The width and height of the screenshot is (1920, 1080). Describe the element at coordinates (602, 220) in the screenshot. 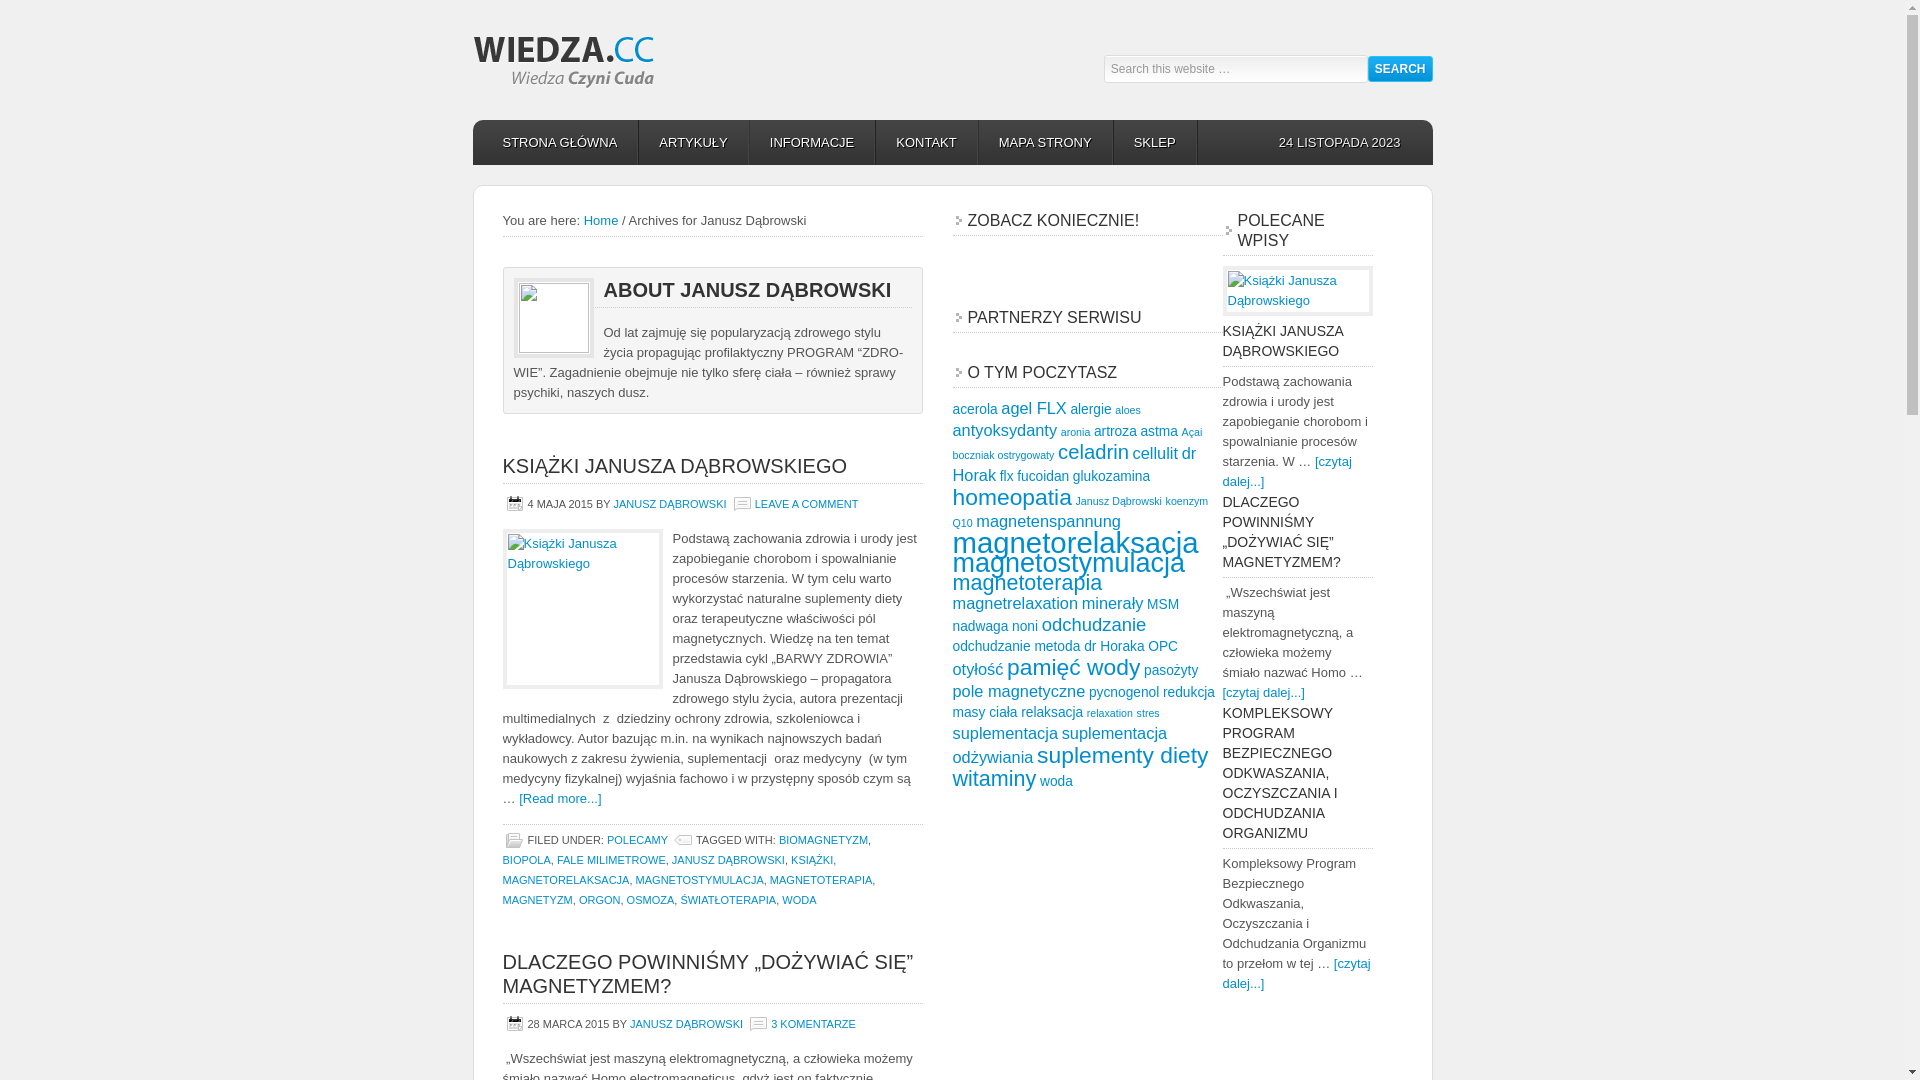

I see `Home` at that location.